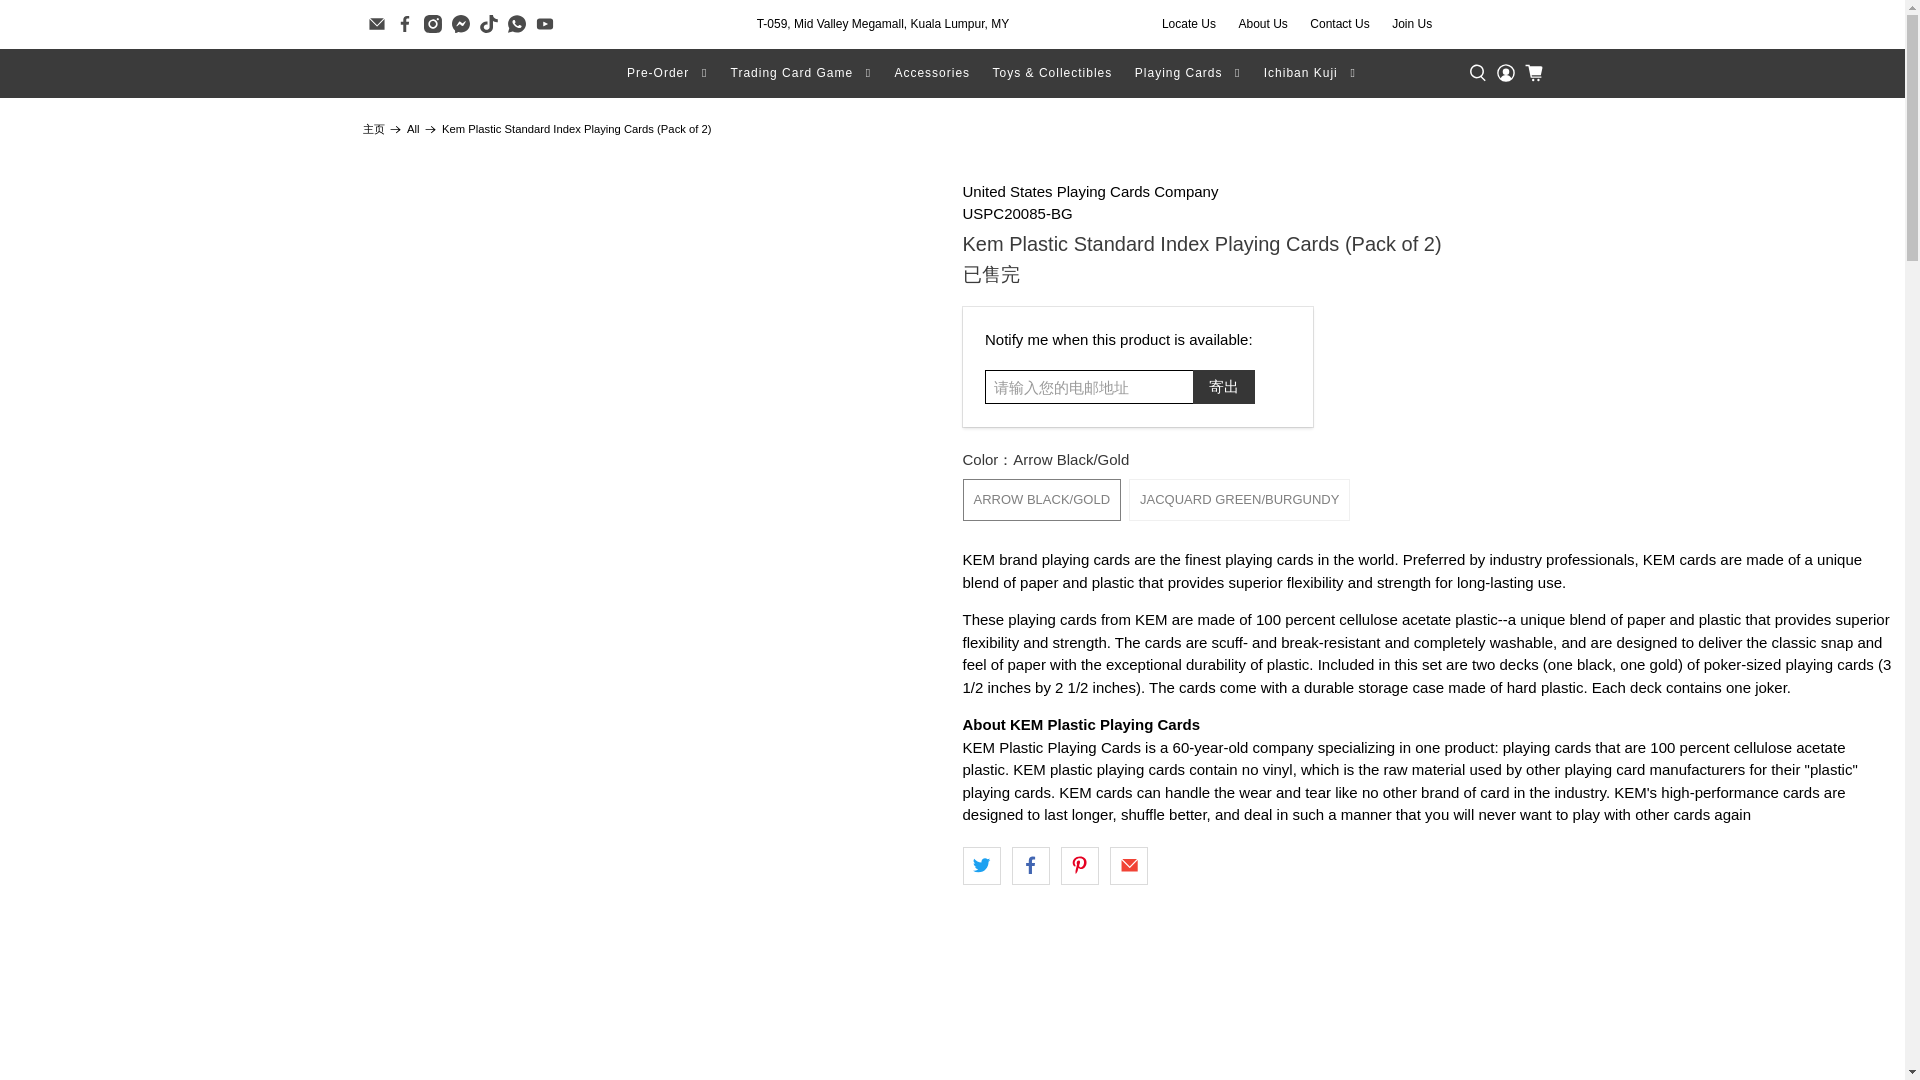 The width and height of the screenshot is (1920, 1080). What do you see at coordinates (668, 72) in the screenshot?
I see `Pre-Order` at bounding box center [668, 72].